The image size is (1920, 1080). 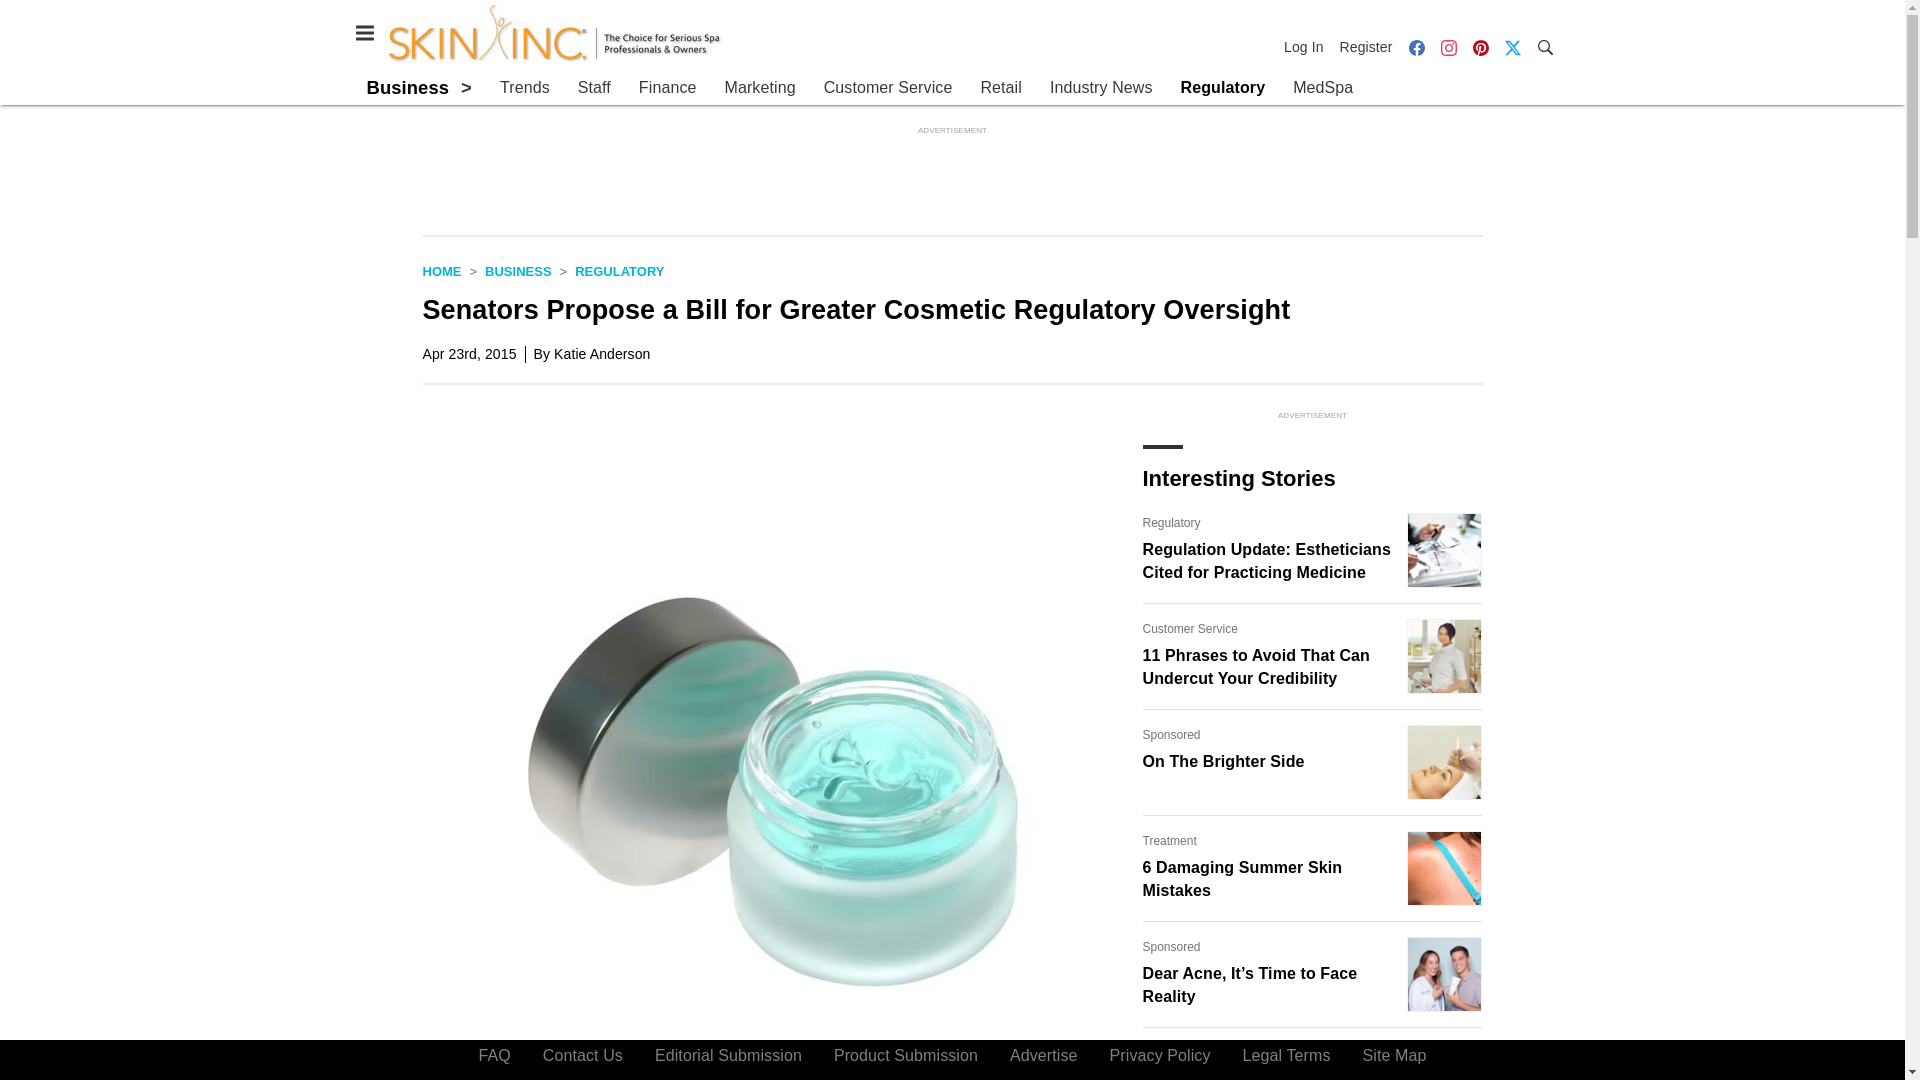 I want to click on Register, so click(x=1366, y=46).